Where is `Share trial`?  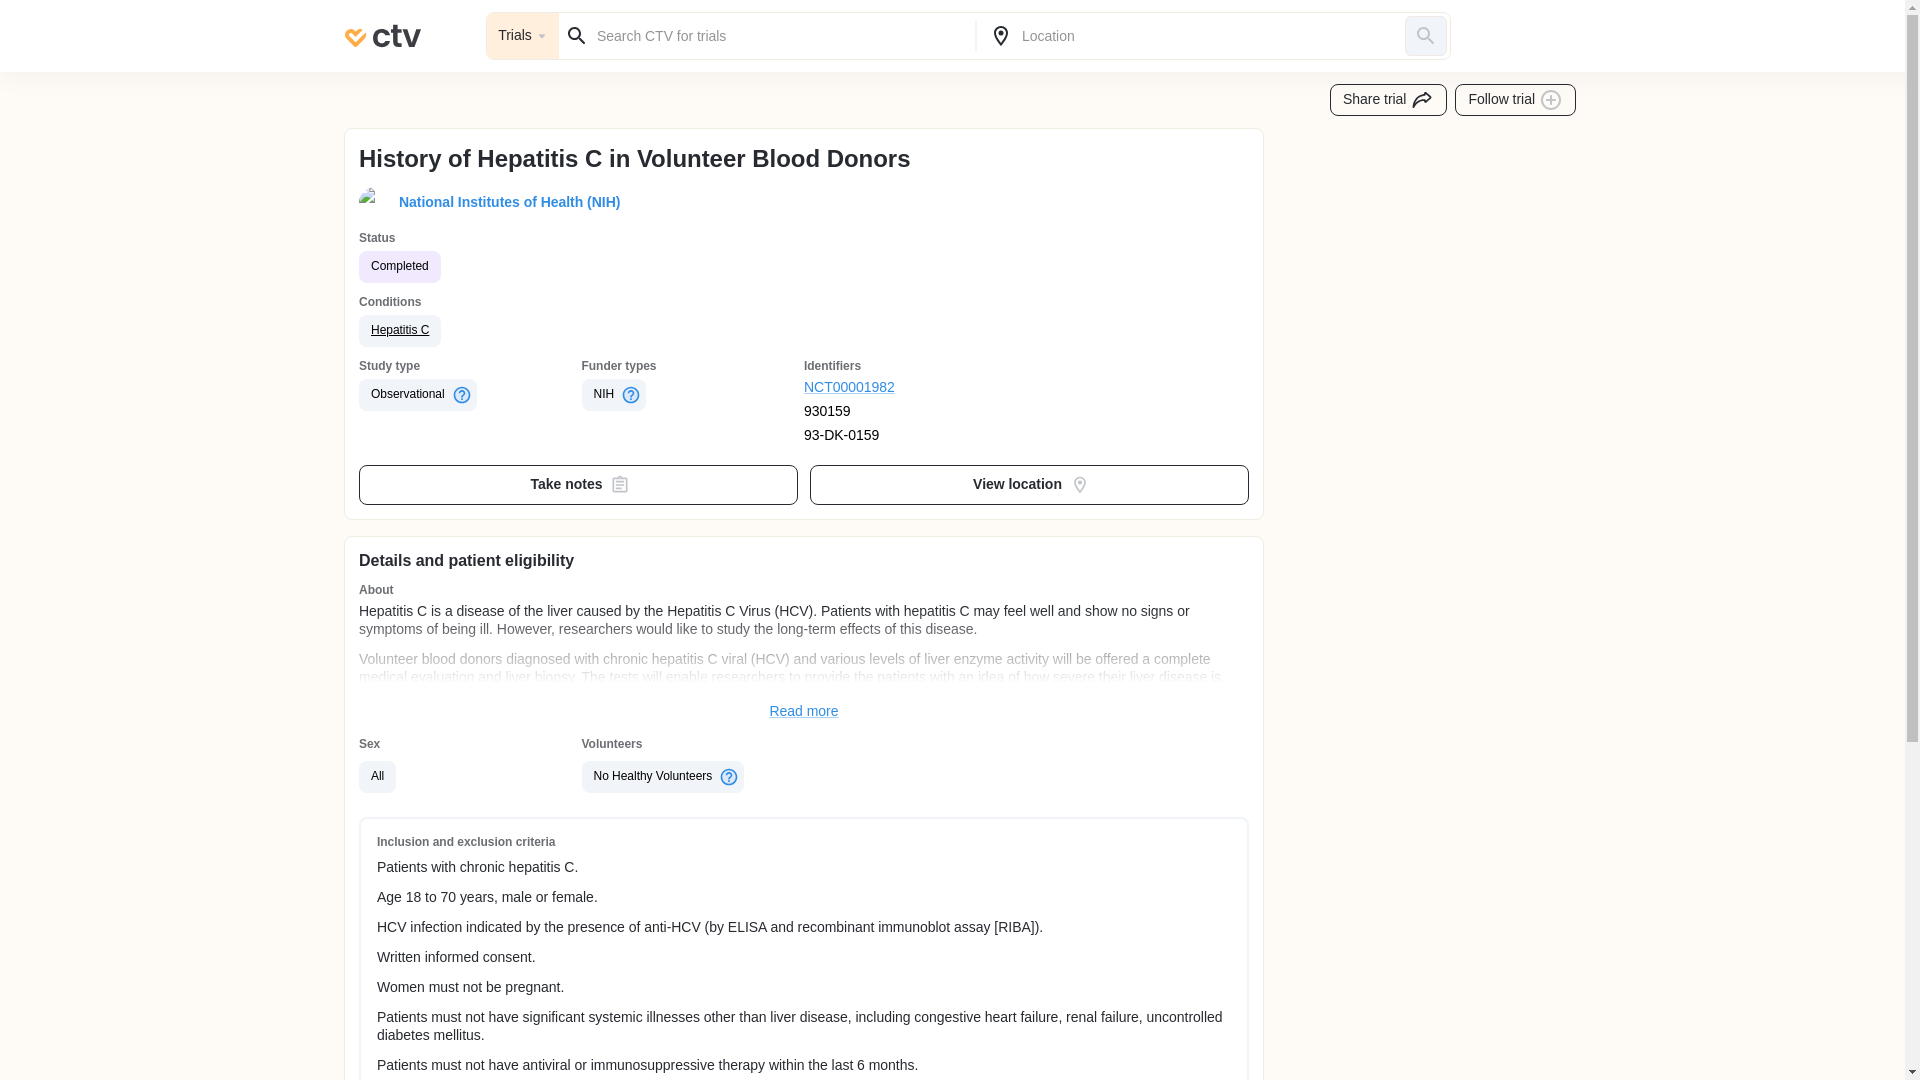 Share trial is located at coordinates (1388, 100).